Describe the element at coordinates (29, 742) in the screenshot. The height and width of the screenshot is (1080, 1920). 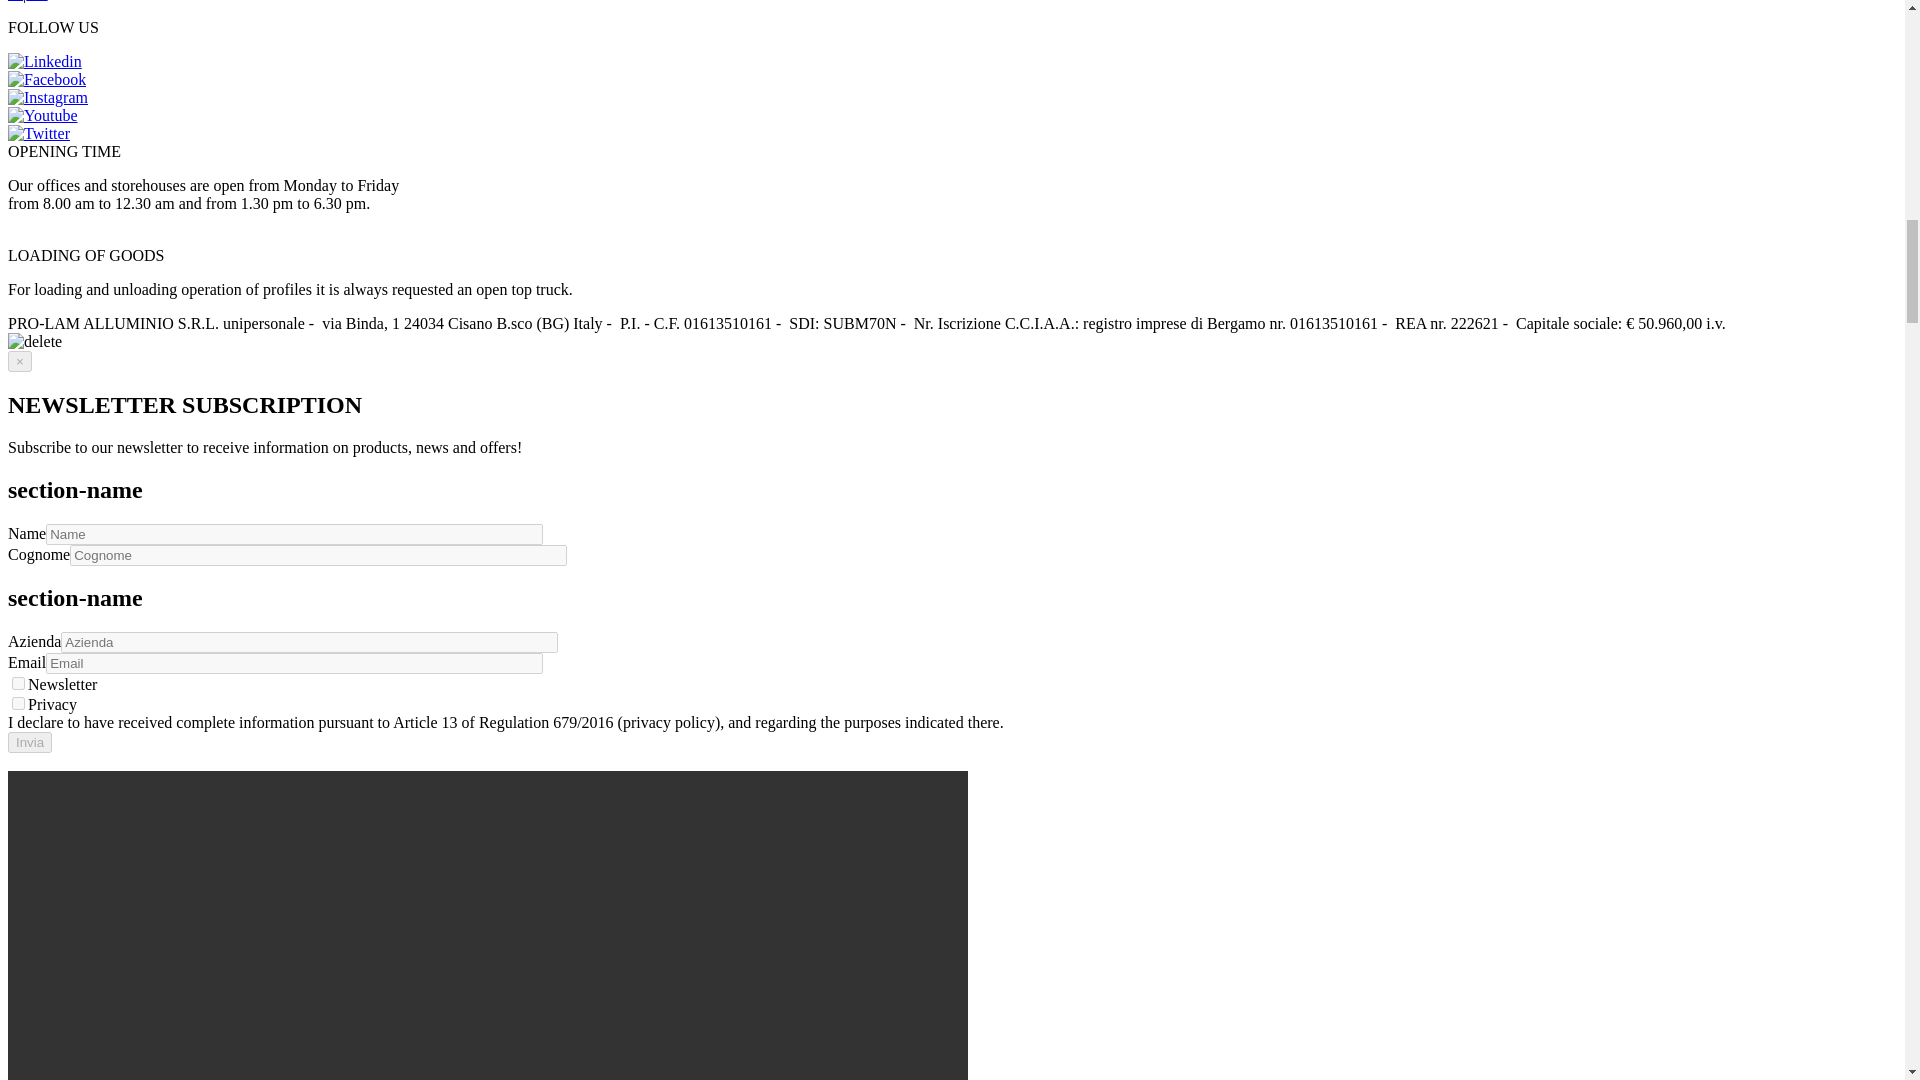
I see `Invia` at that location.